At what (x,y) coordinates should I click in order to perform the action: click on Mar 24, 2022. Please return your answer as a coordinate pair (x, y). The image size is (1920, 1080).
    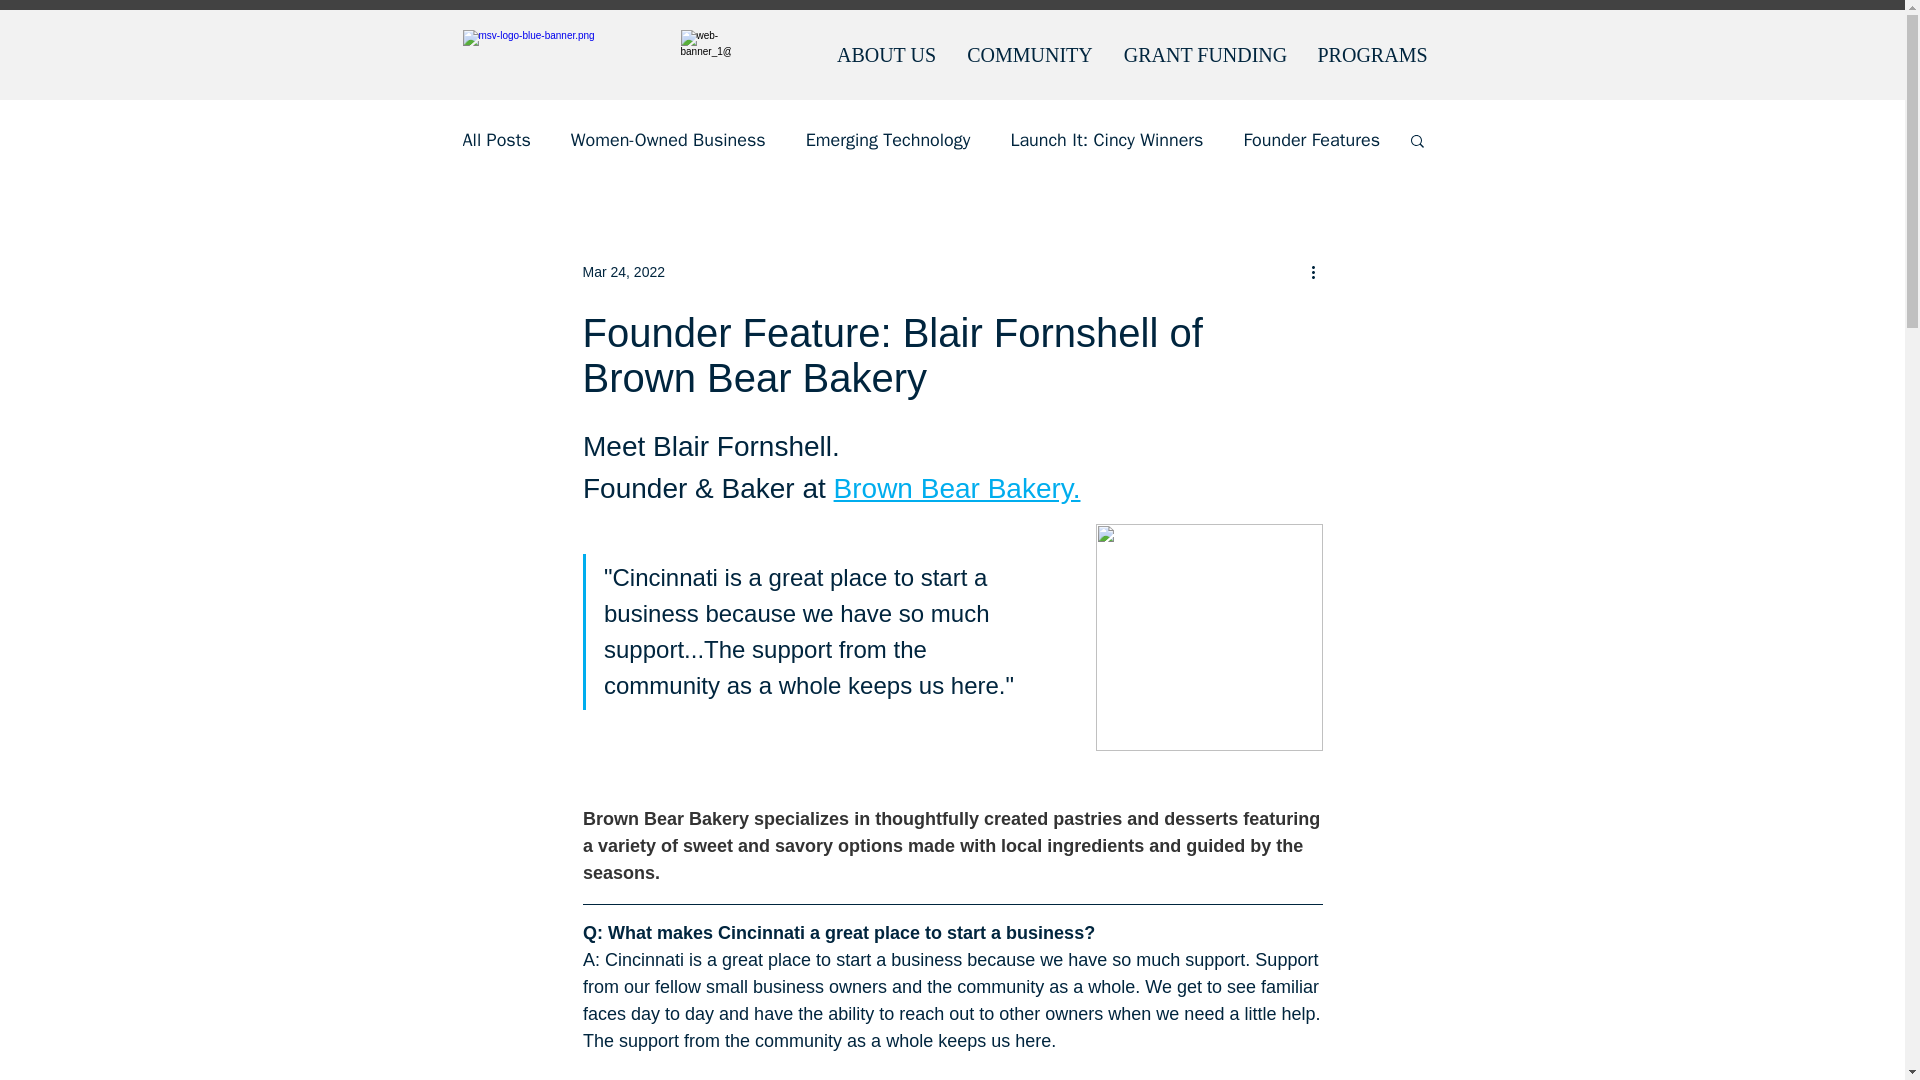
    Looking at the image, I should click on (622, 271).